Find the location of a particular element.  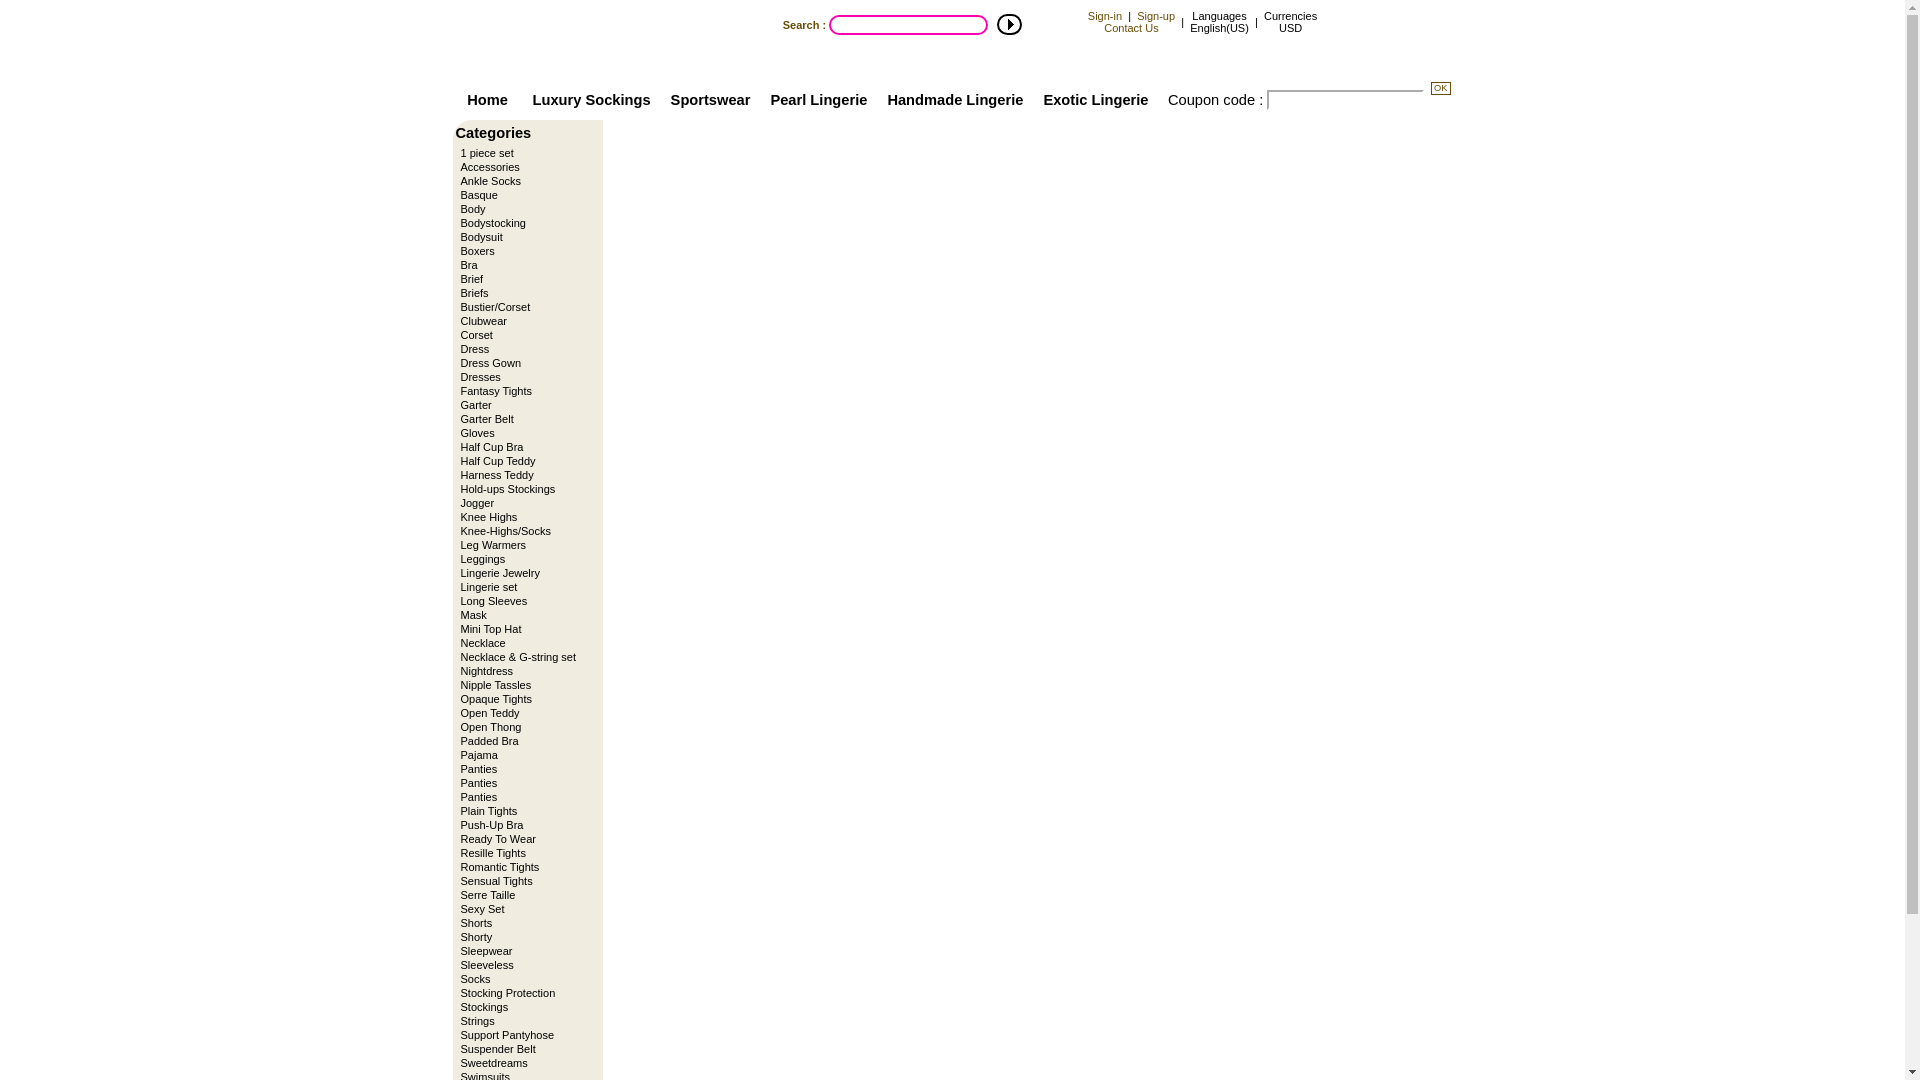

Fantasy Tights is located at coordinates (524, 391).